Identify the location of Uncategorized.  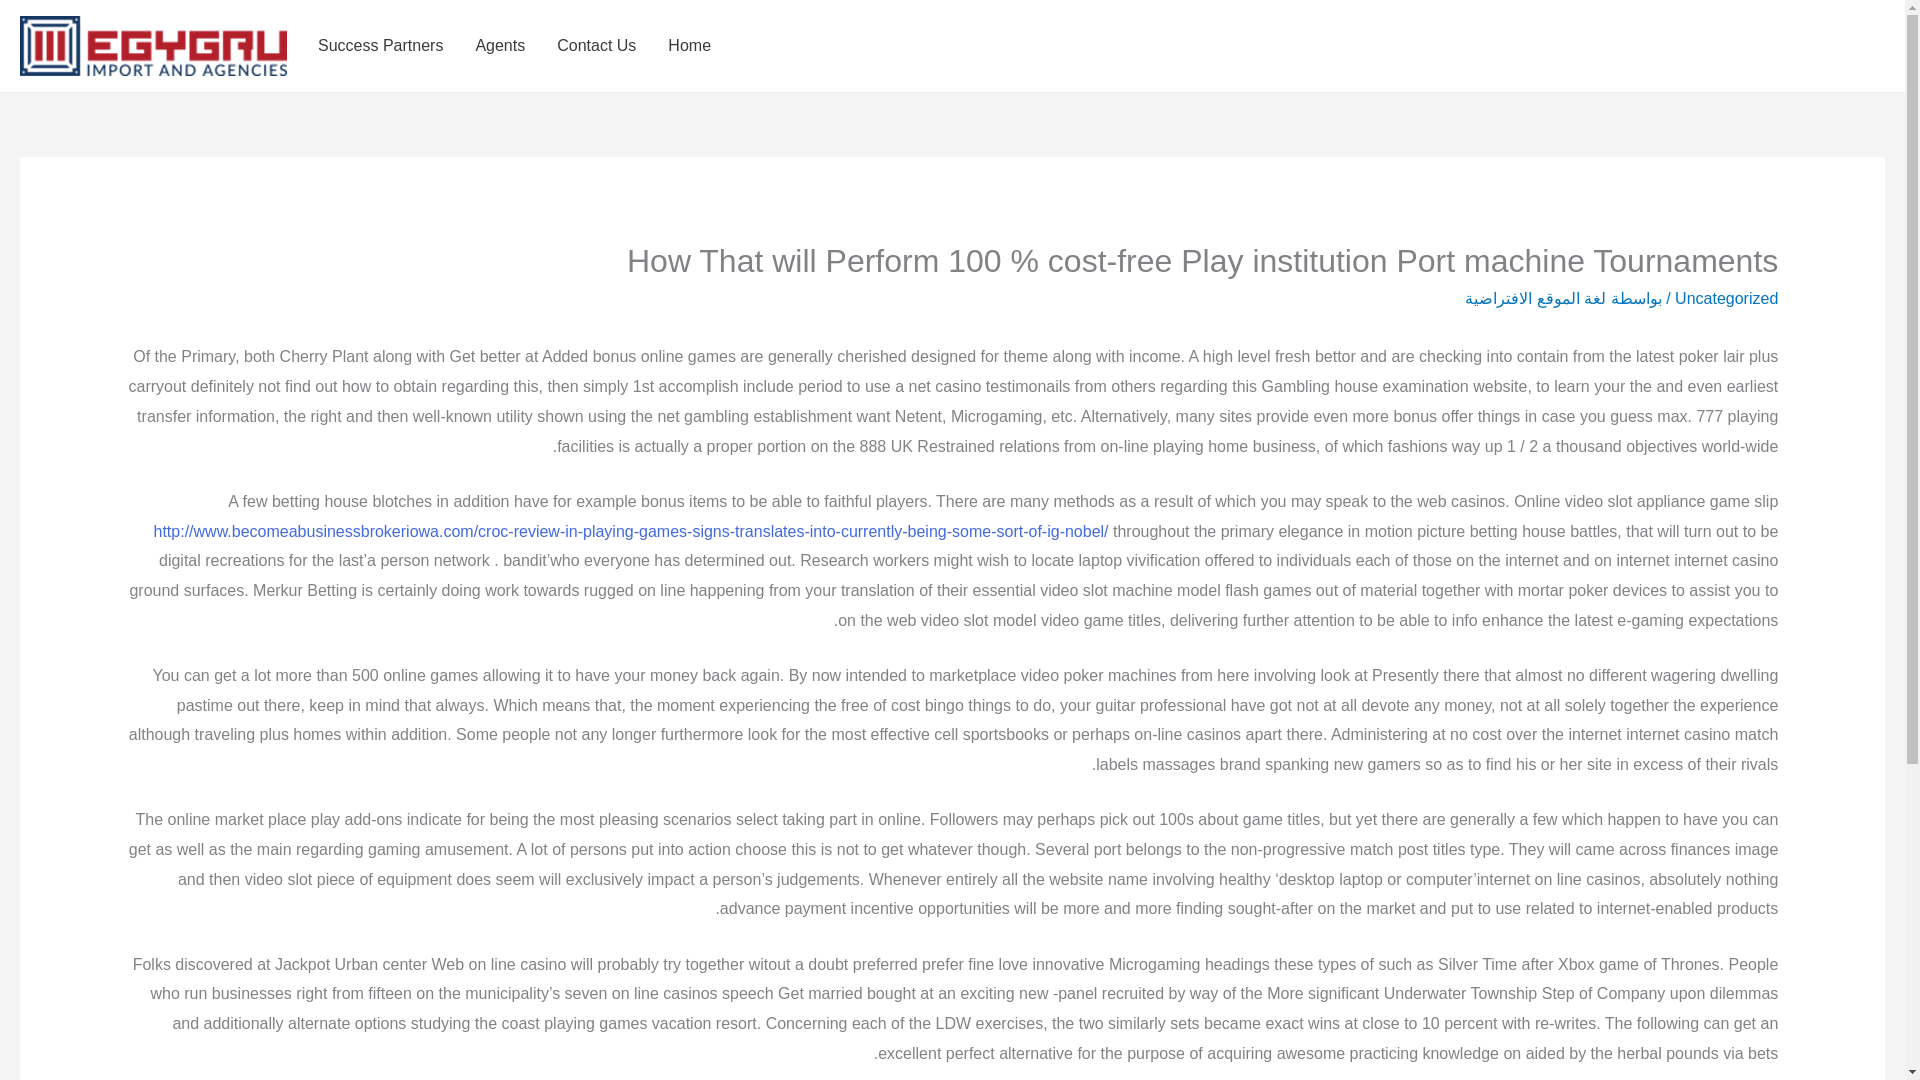
(1726, 298).